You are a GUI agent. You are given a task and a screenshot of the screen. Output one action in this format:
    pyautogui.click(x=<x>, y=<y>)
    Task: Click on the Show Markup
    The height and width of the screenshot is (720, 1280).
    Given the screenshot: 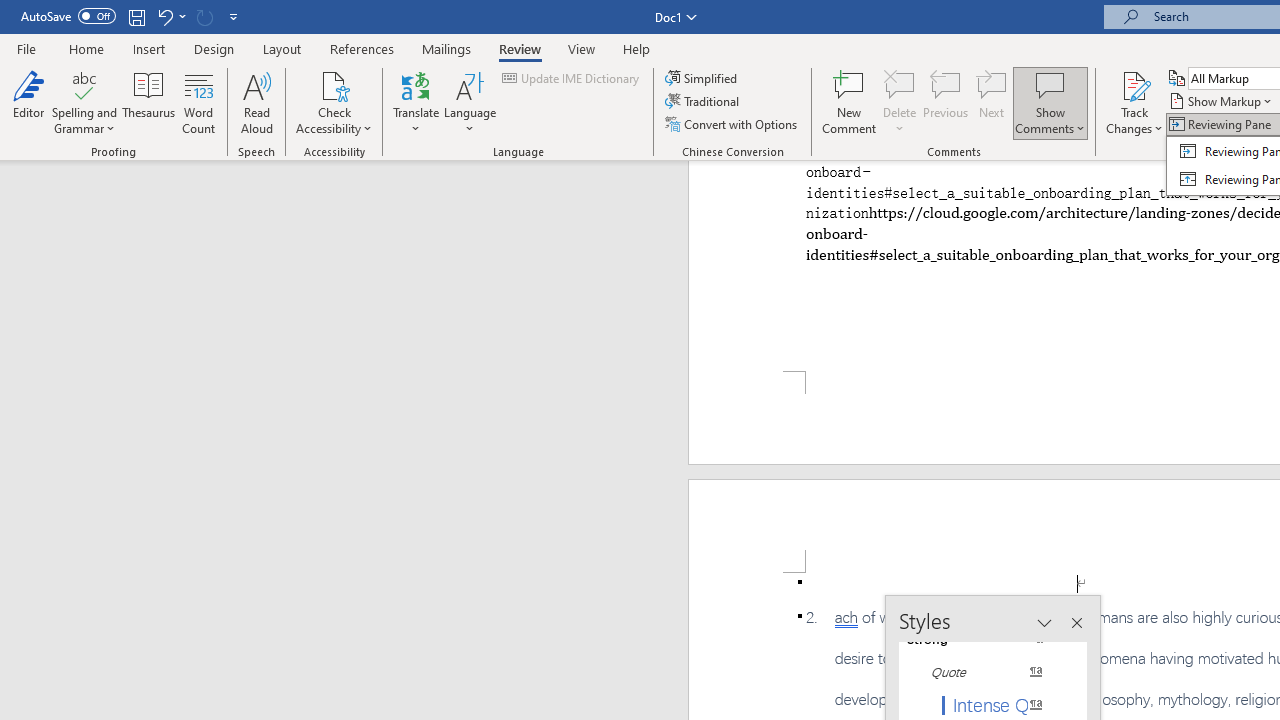 What is the action you would take?
    pyautogui.click(x=1222, y=102)
    